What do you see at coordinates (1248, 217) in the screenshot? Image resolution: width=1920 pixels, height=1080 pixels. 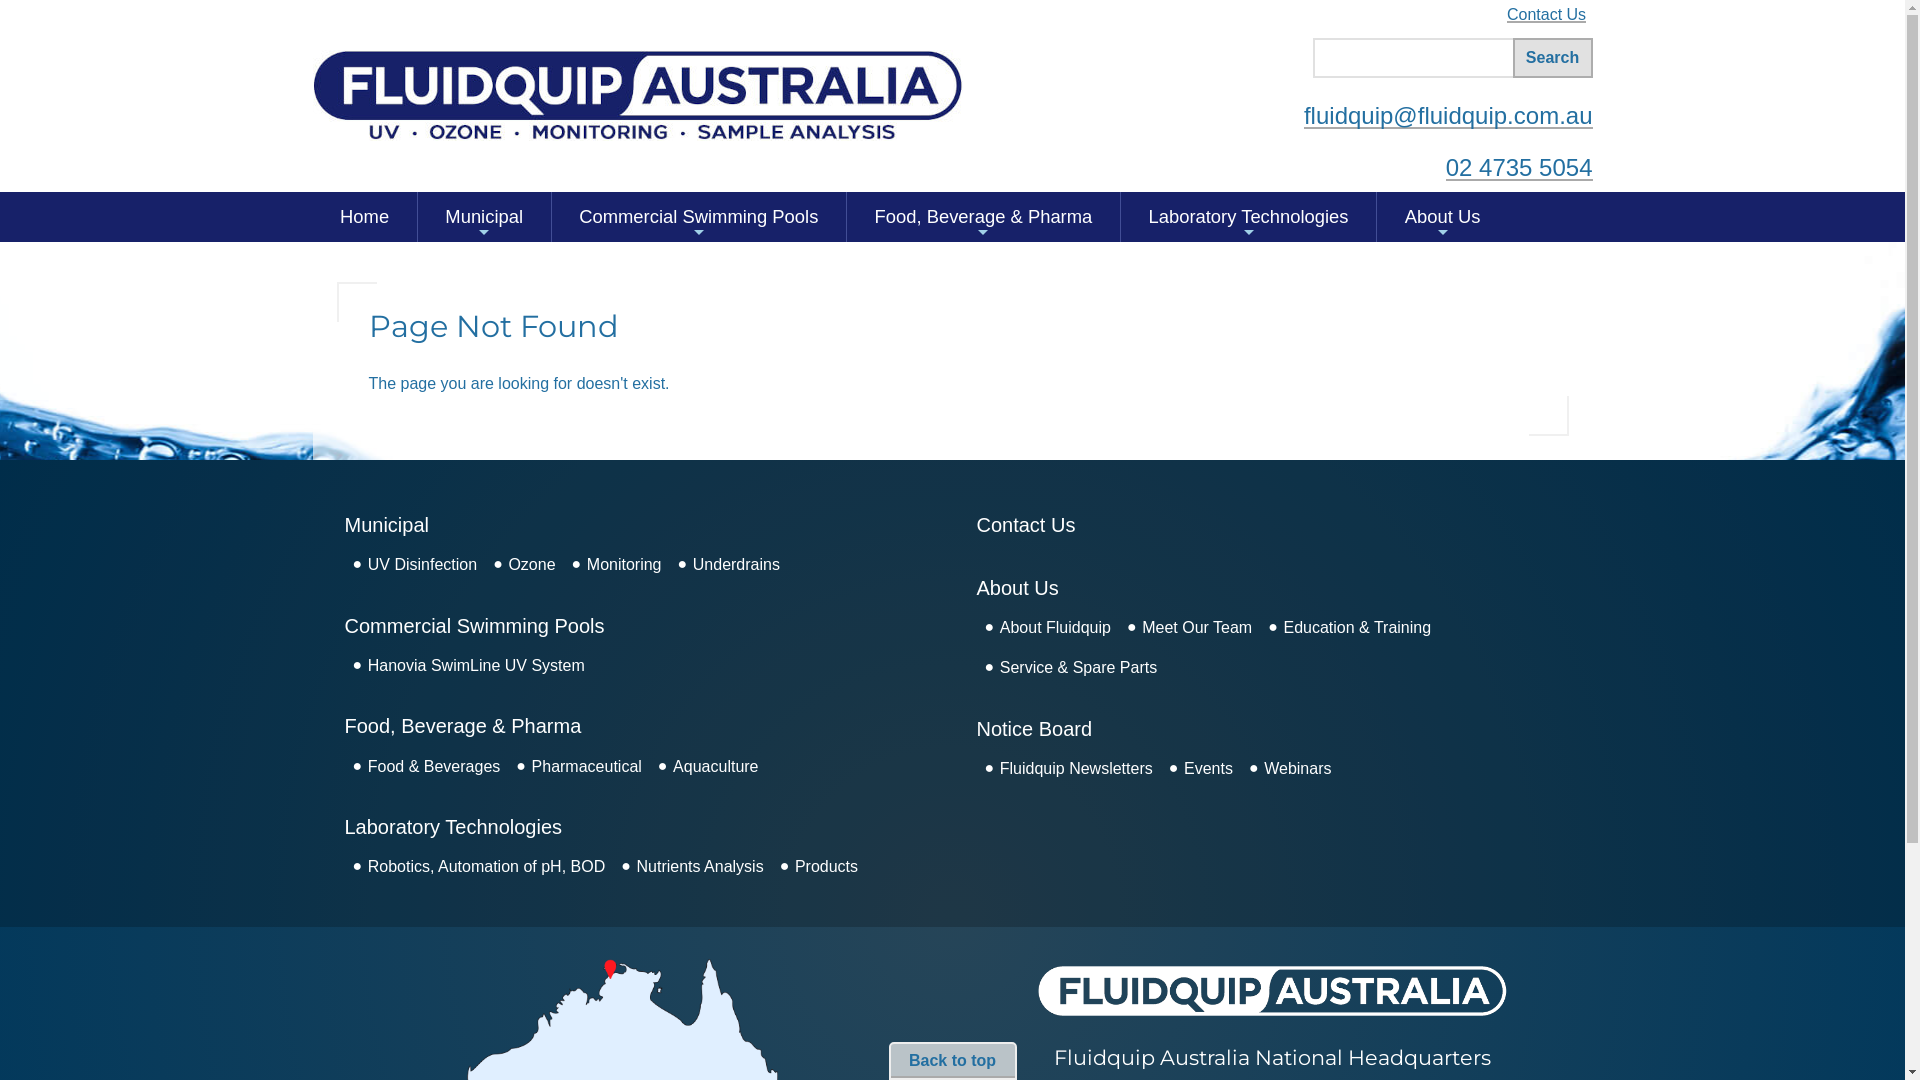 I see `Laboratory Technologies` at bounding box center [1248, 217].